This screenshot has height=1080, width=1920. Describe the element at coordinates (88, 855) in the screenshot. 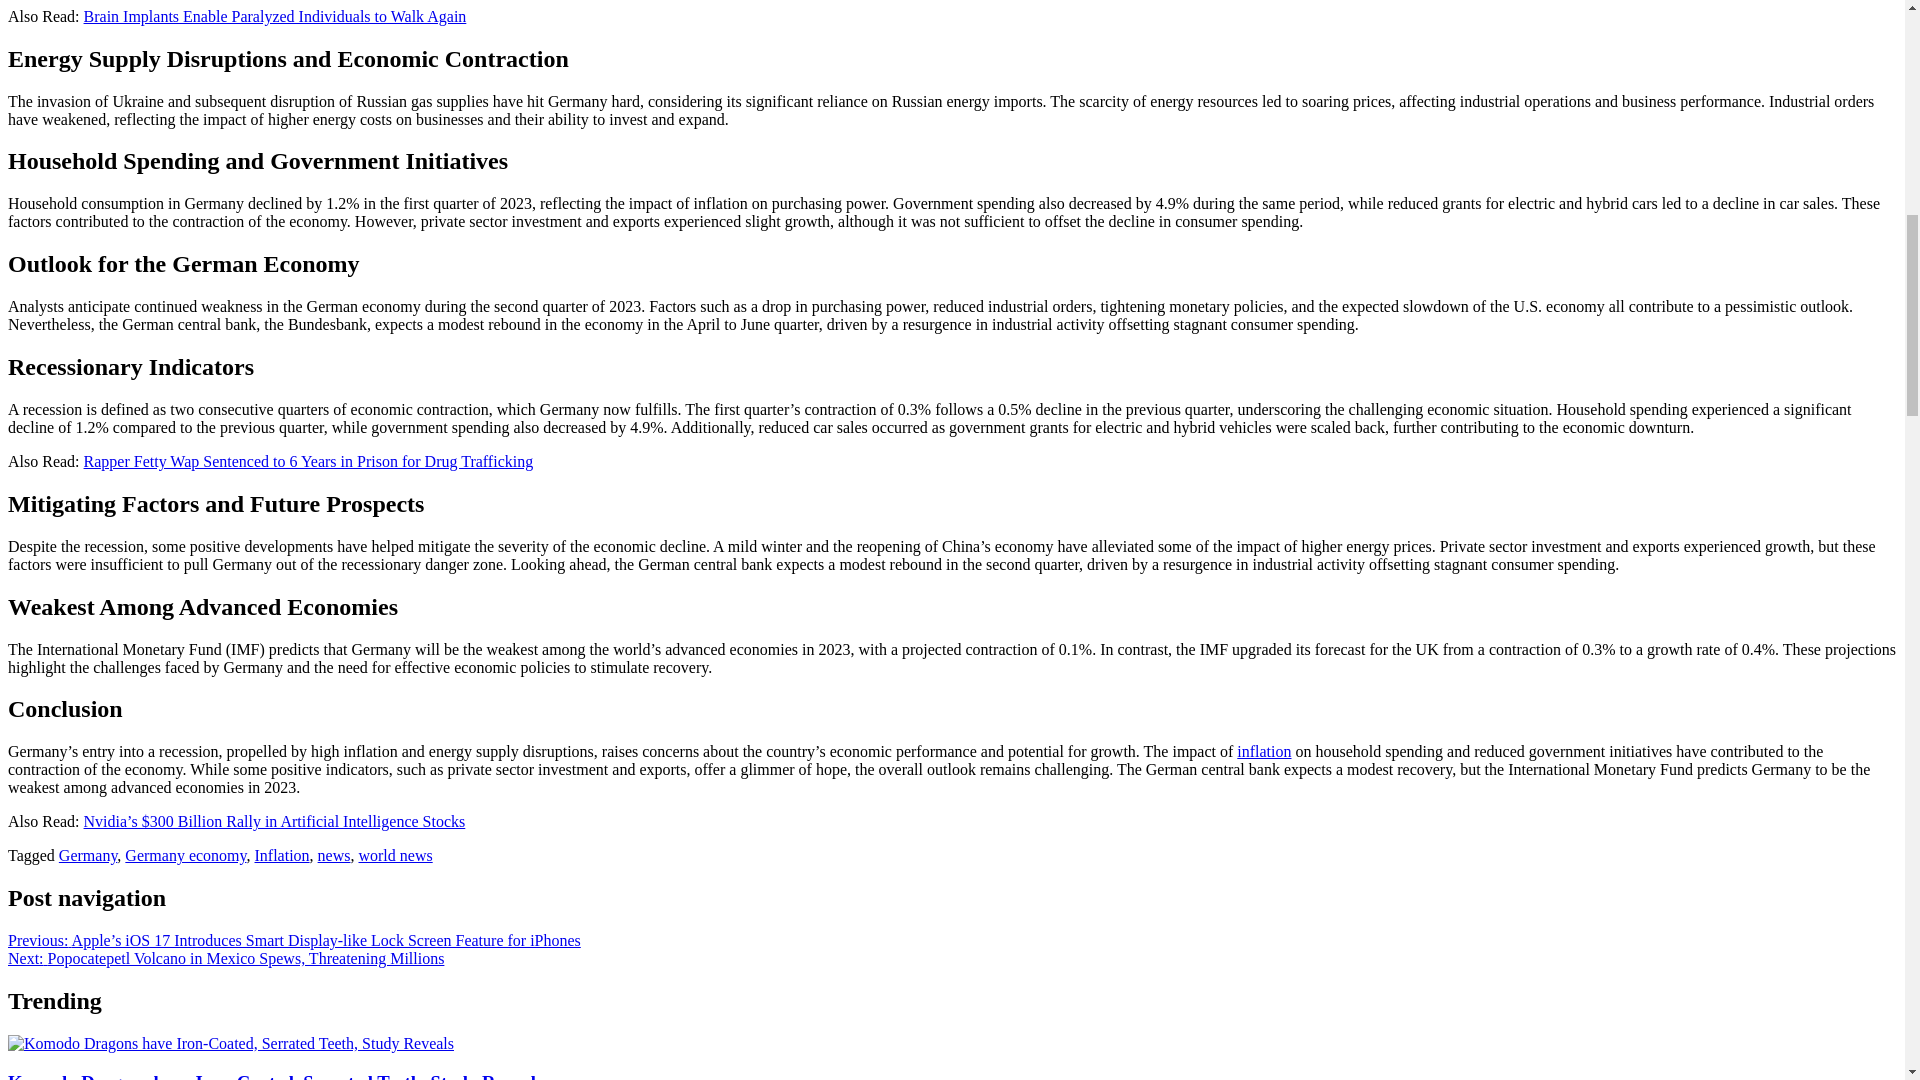

I see `Germany` at that location.